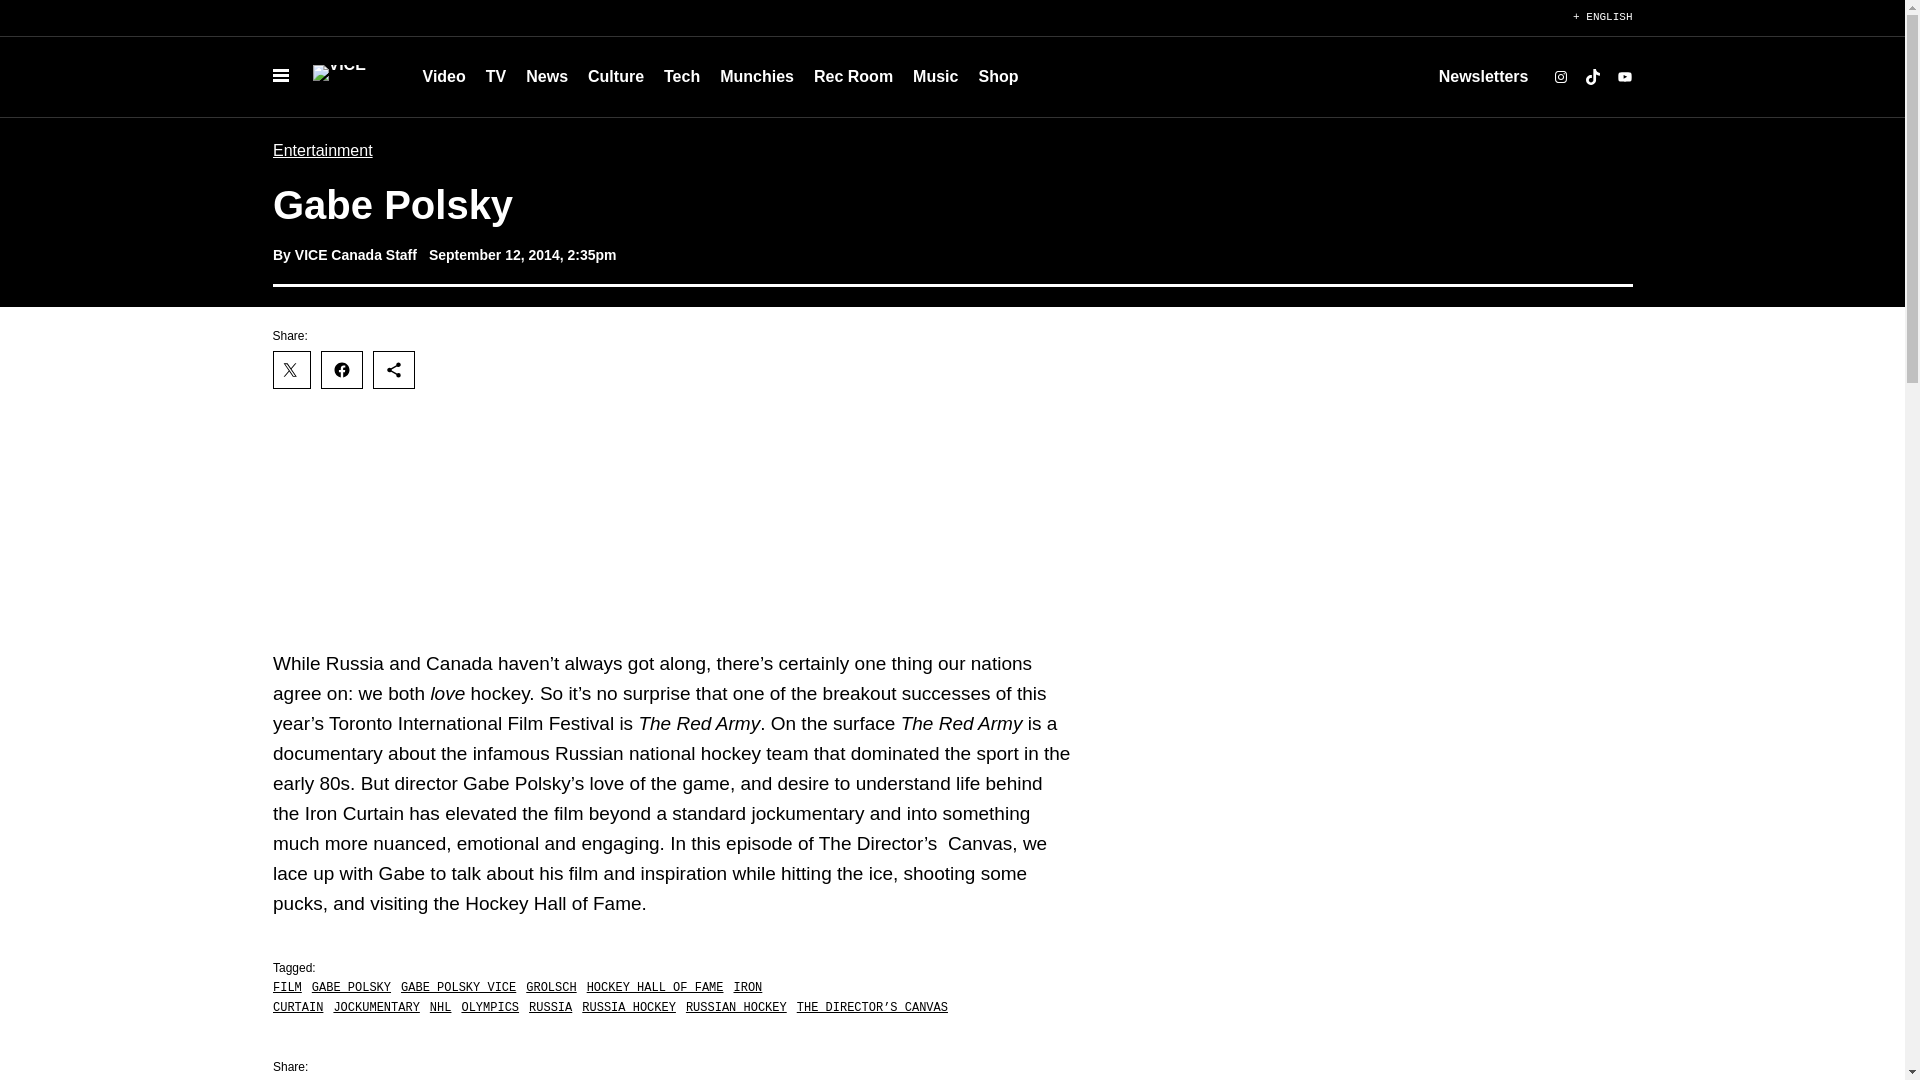 This screenshot has width=1920, height=1080. What do you see at coordinates (616, 76) in the screenshot?
I see `Culture` at bounding box center [616, 76].